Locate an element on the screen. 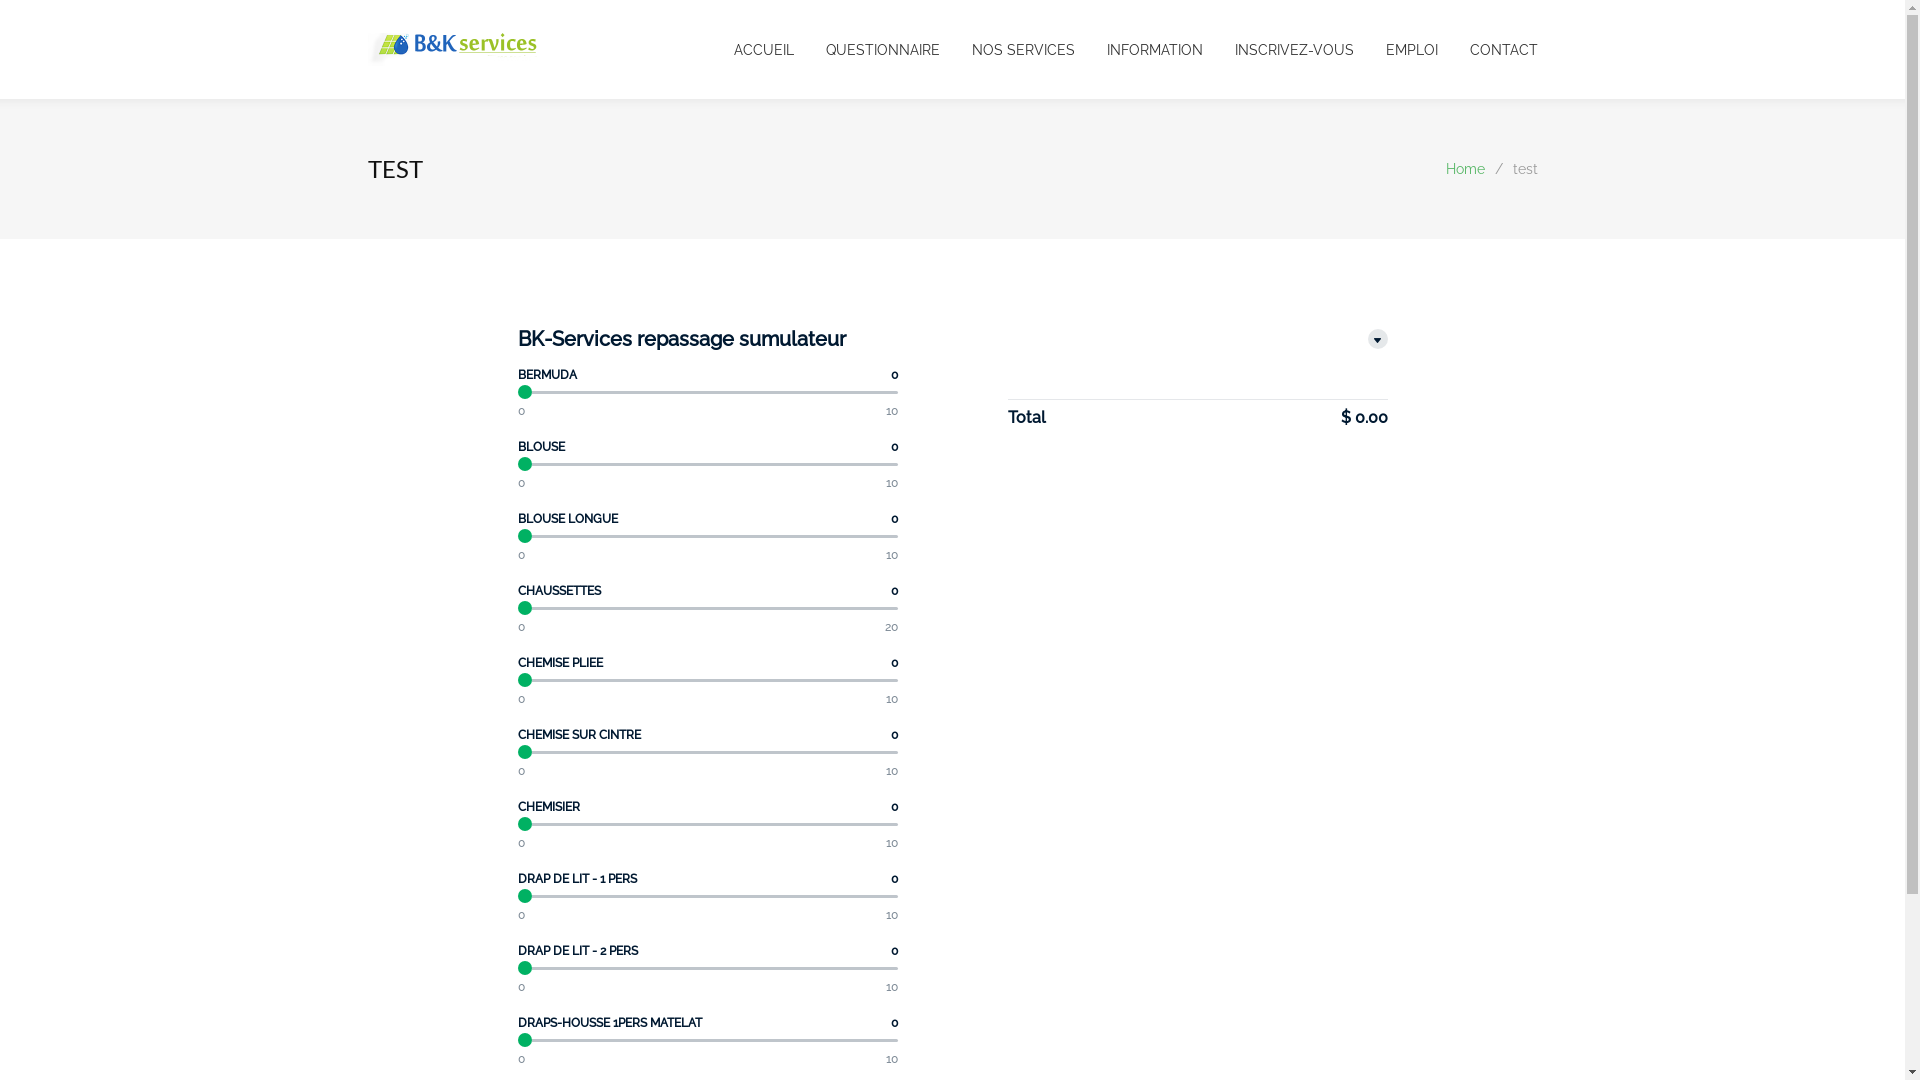  NOS SERVICES is located at coordinates (1008, 50).